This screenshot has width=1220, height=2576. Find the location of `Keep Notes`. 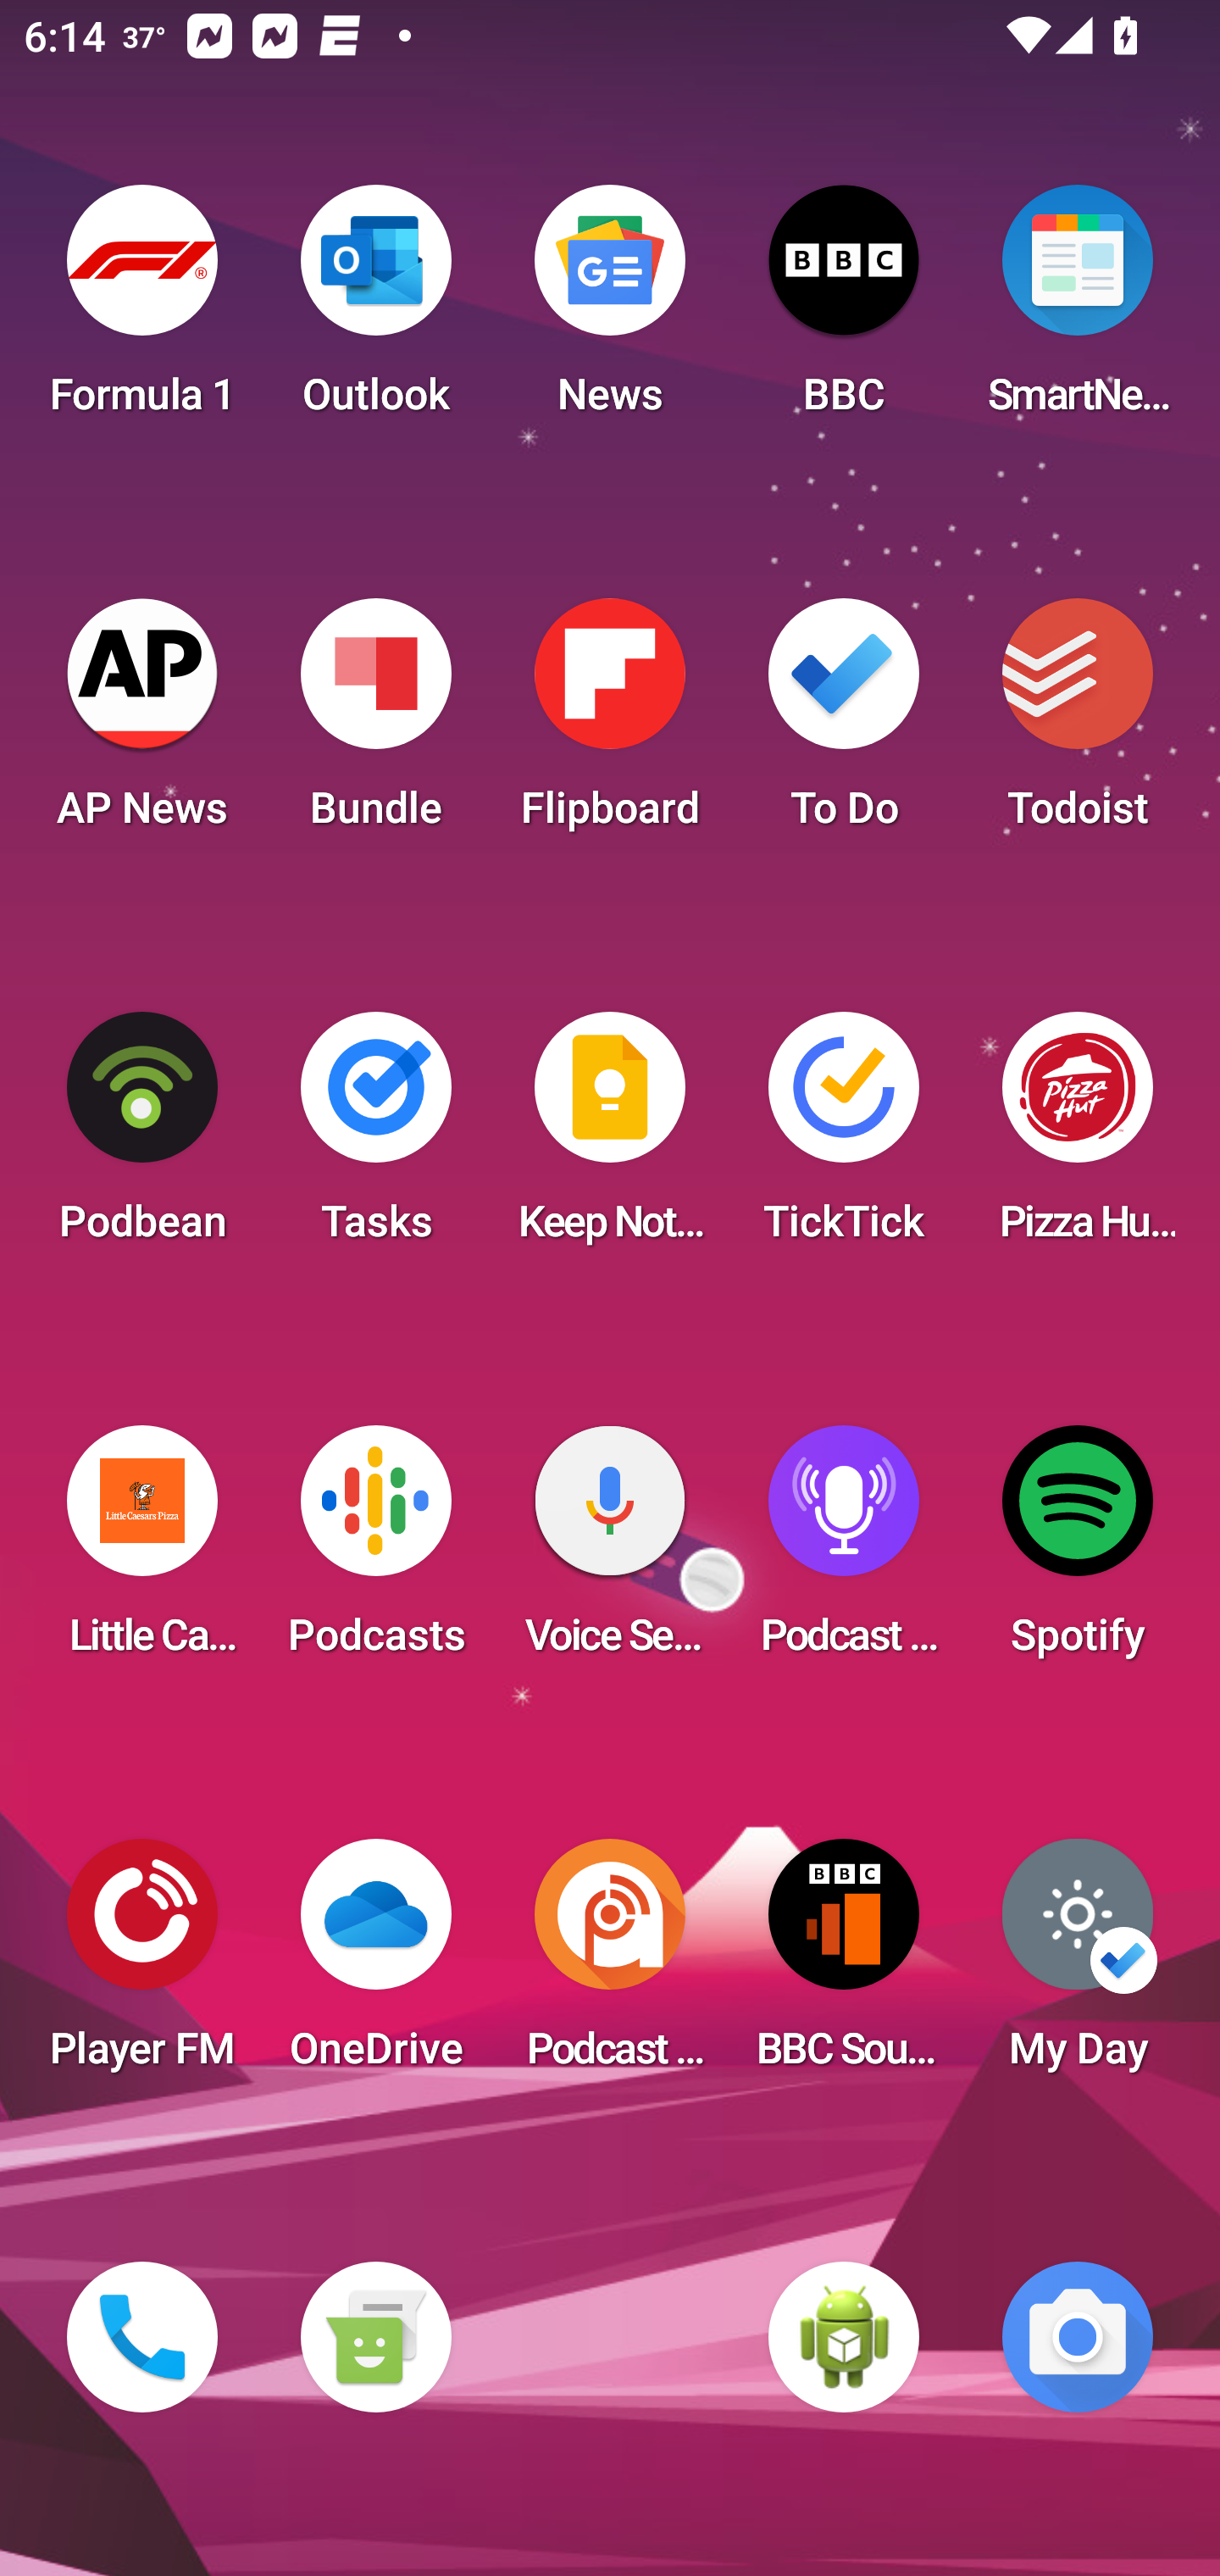

Keep Notes is located at coordinates (610, 1137).